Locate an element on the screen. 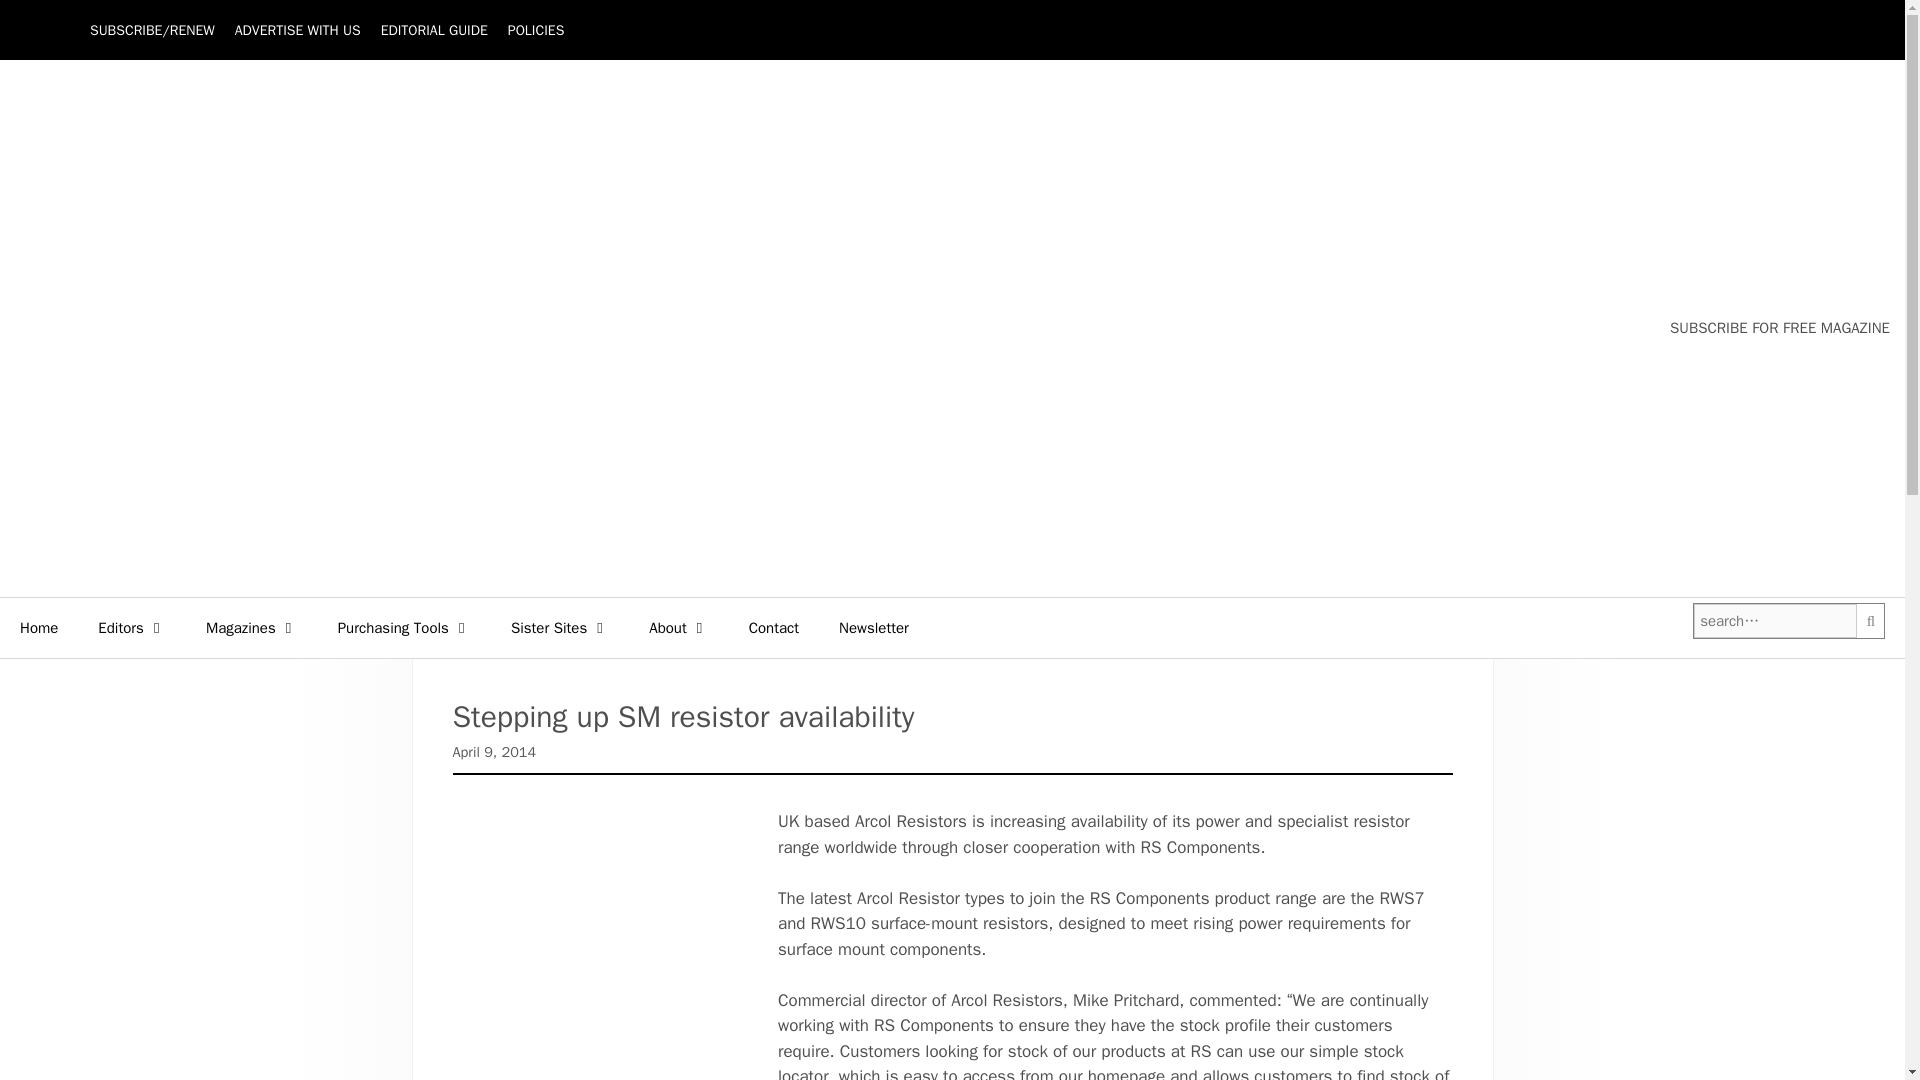  Magazines is located at coordinates (252, 628).